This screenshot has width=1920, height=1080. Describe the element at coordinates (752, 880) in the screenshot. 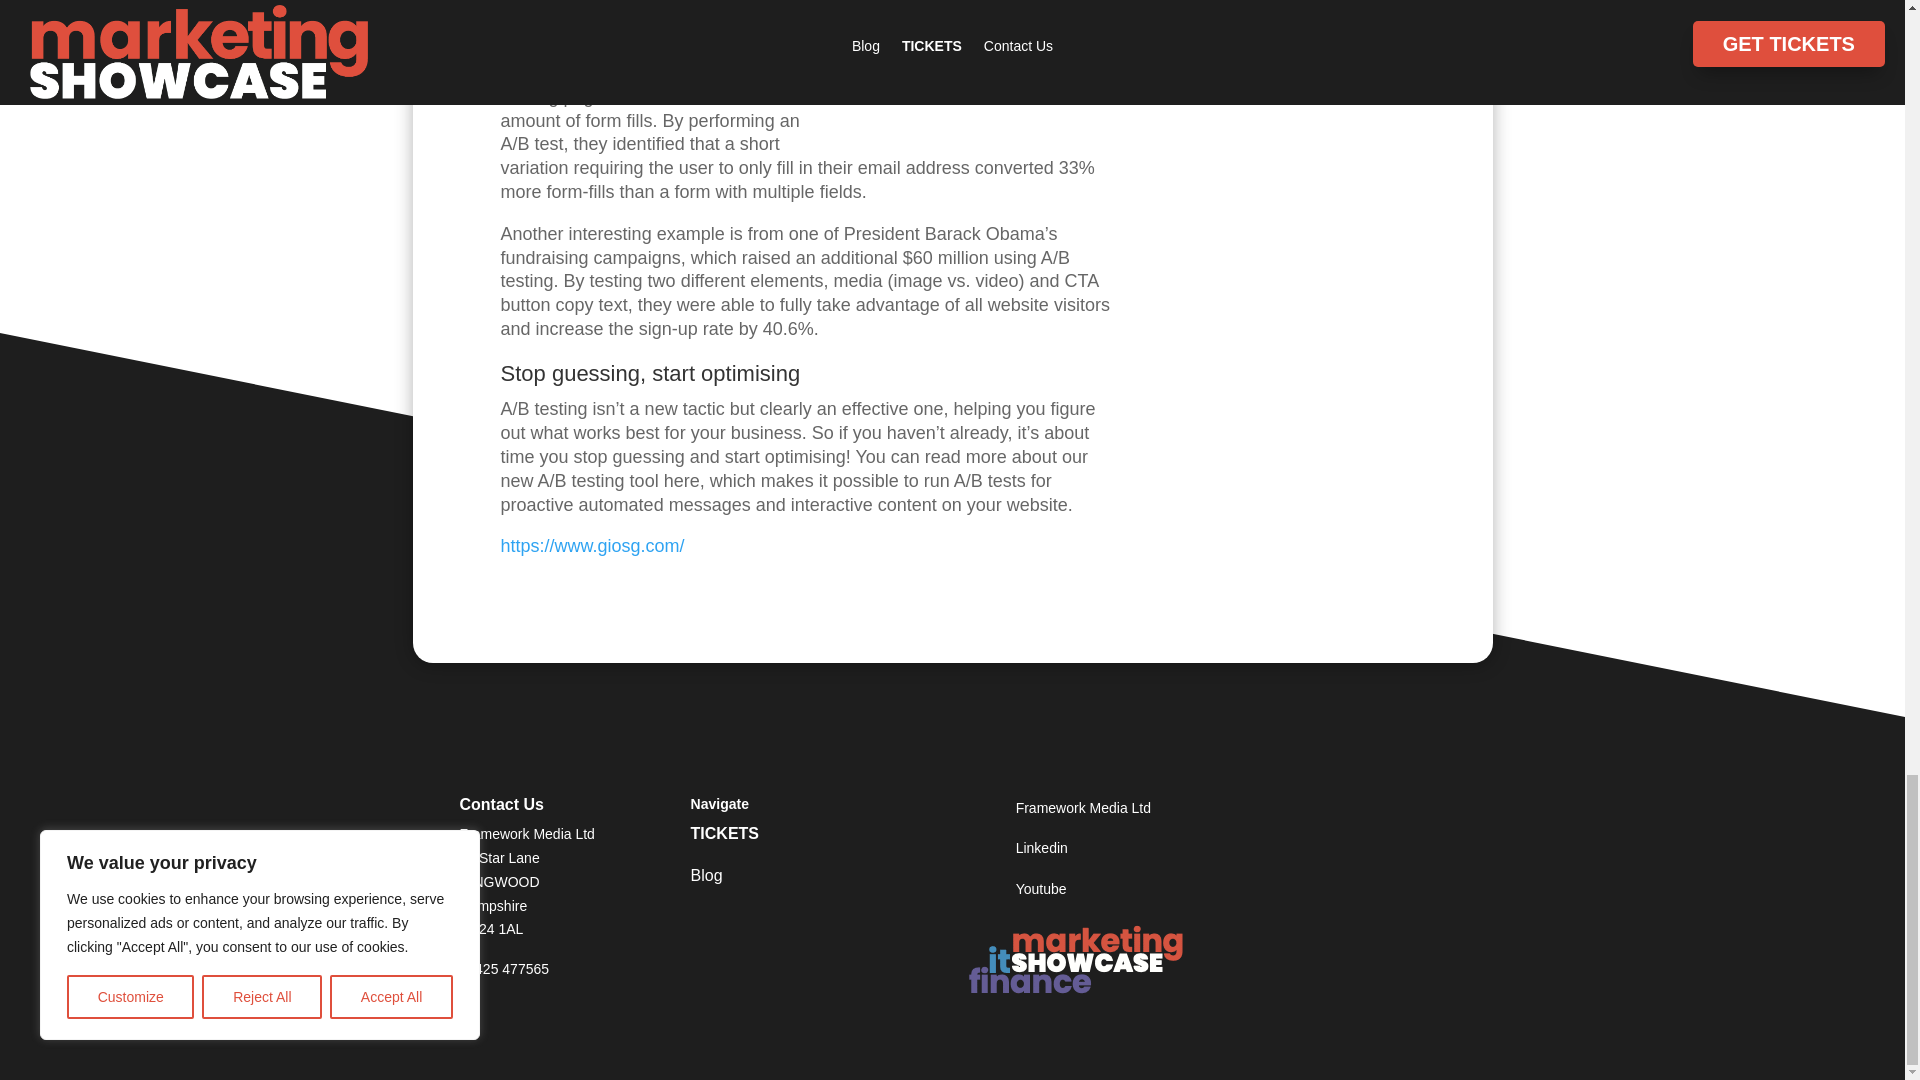

I see `Blog` at that location.